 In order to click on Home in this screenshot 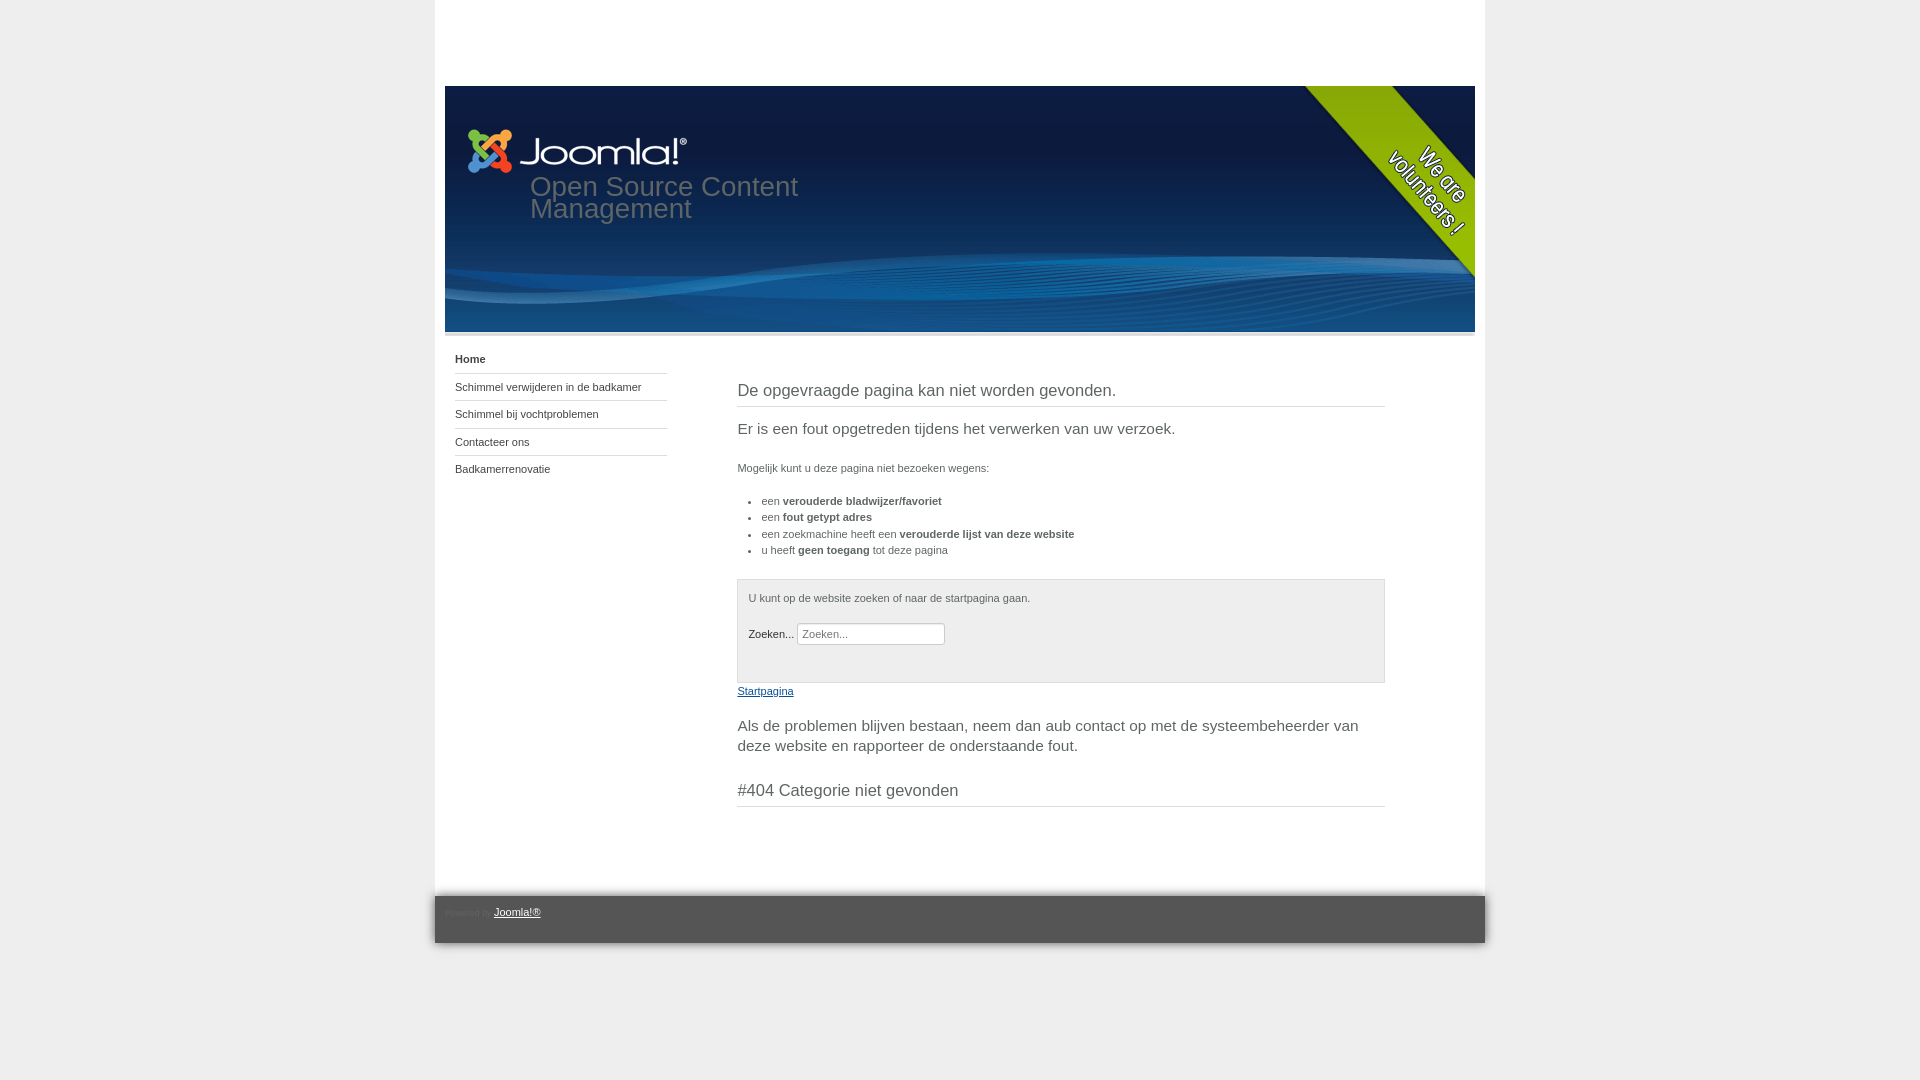, I will do `click(561, 360)`.